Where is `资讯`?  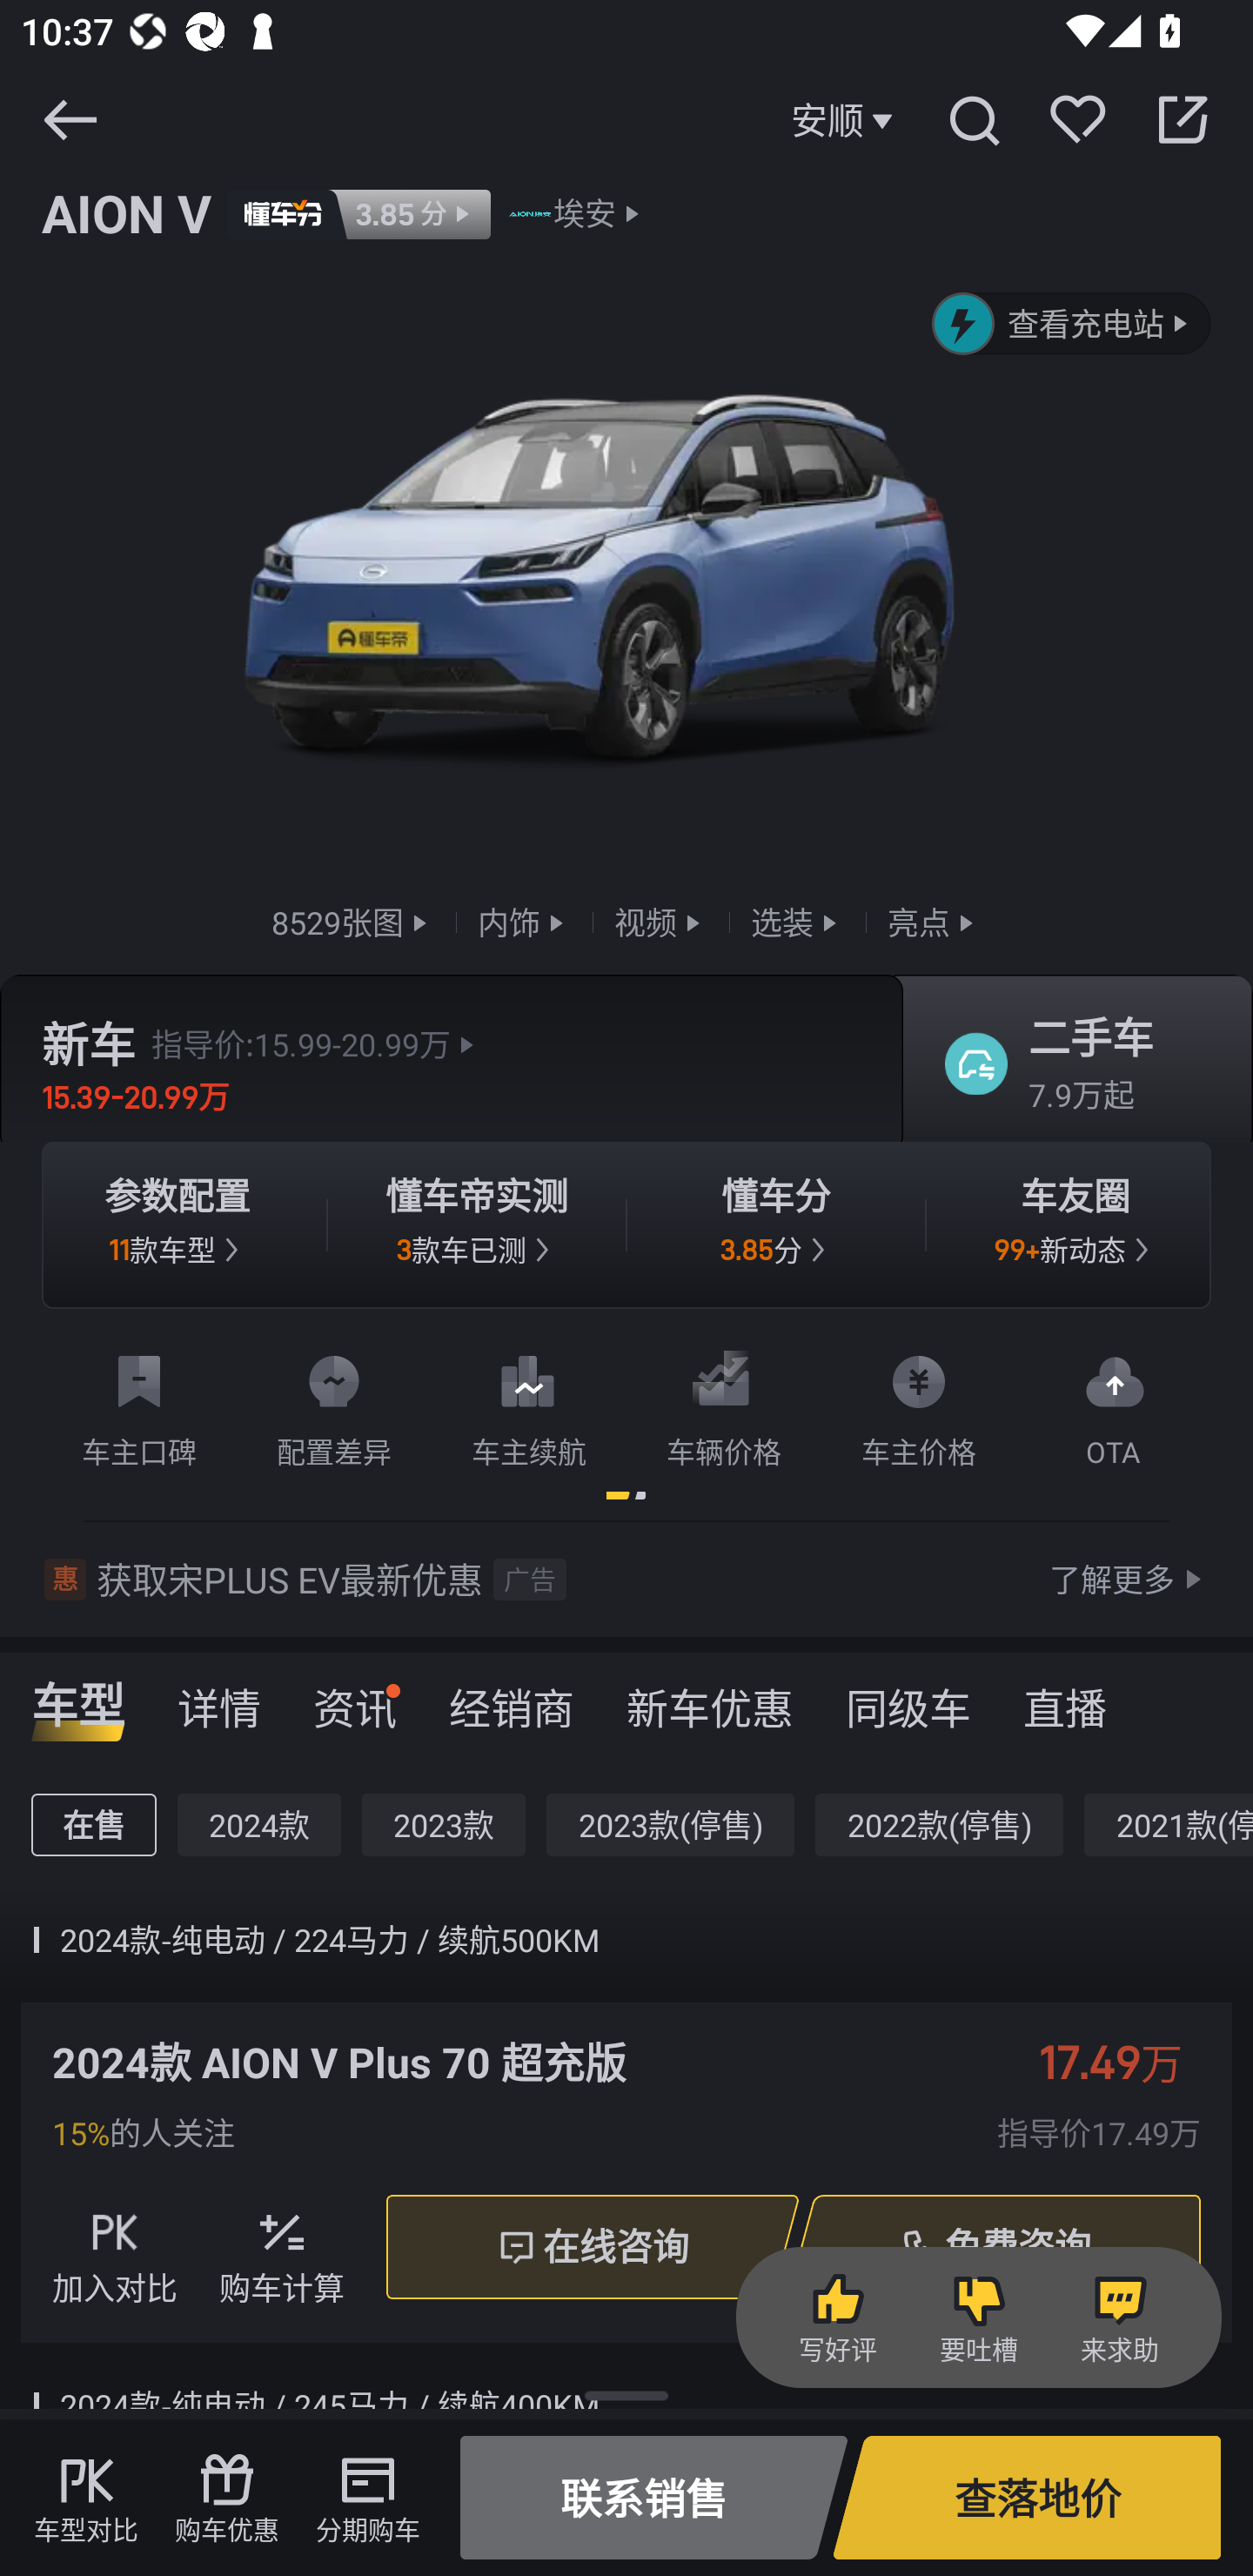
资讯 is located at coordinates (355, 1699).